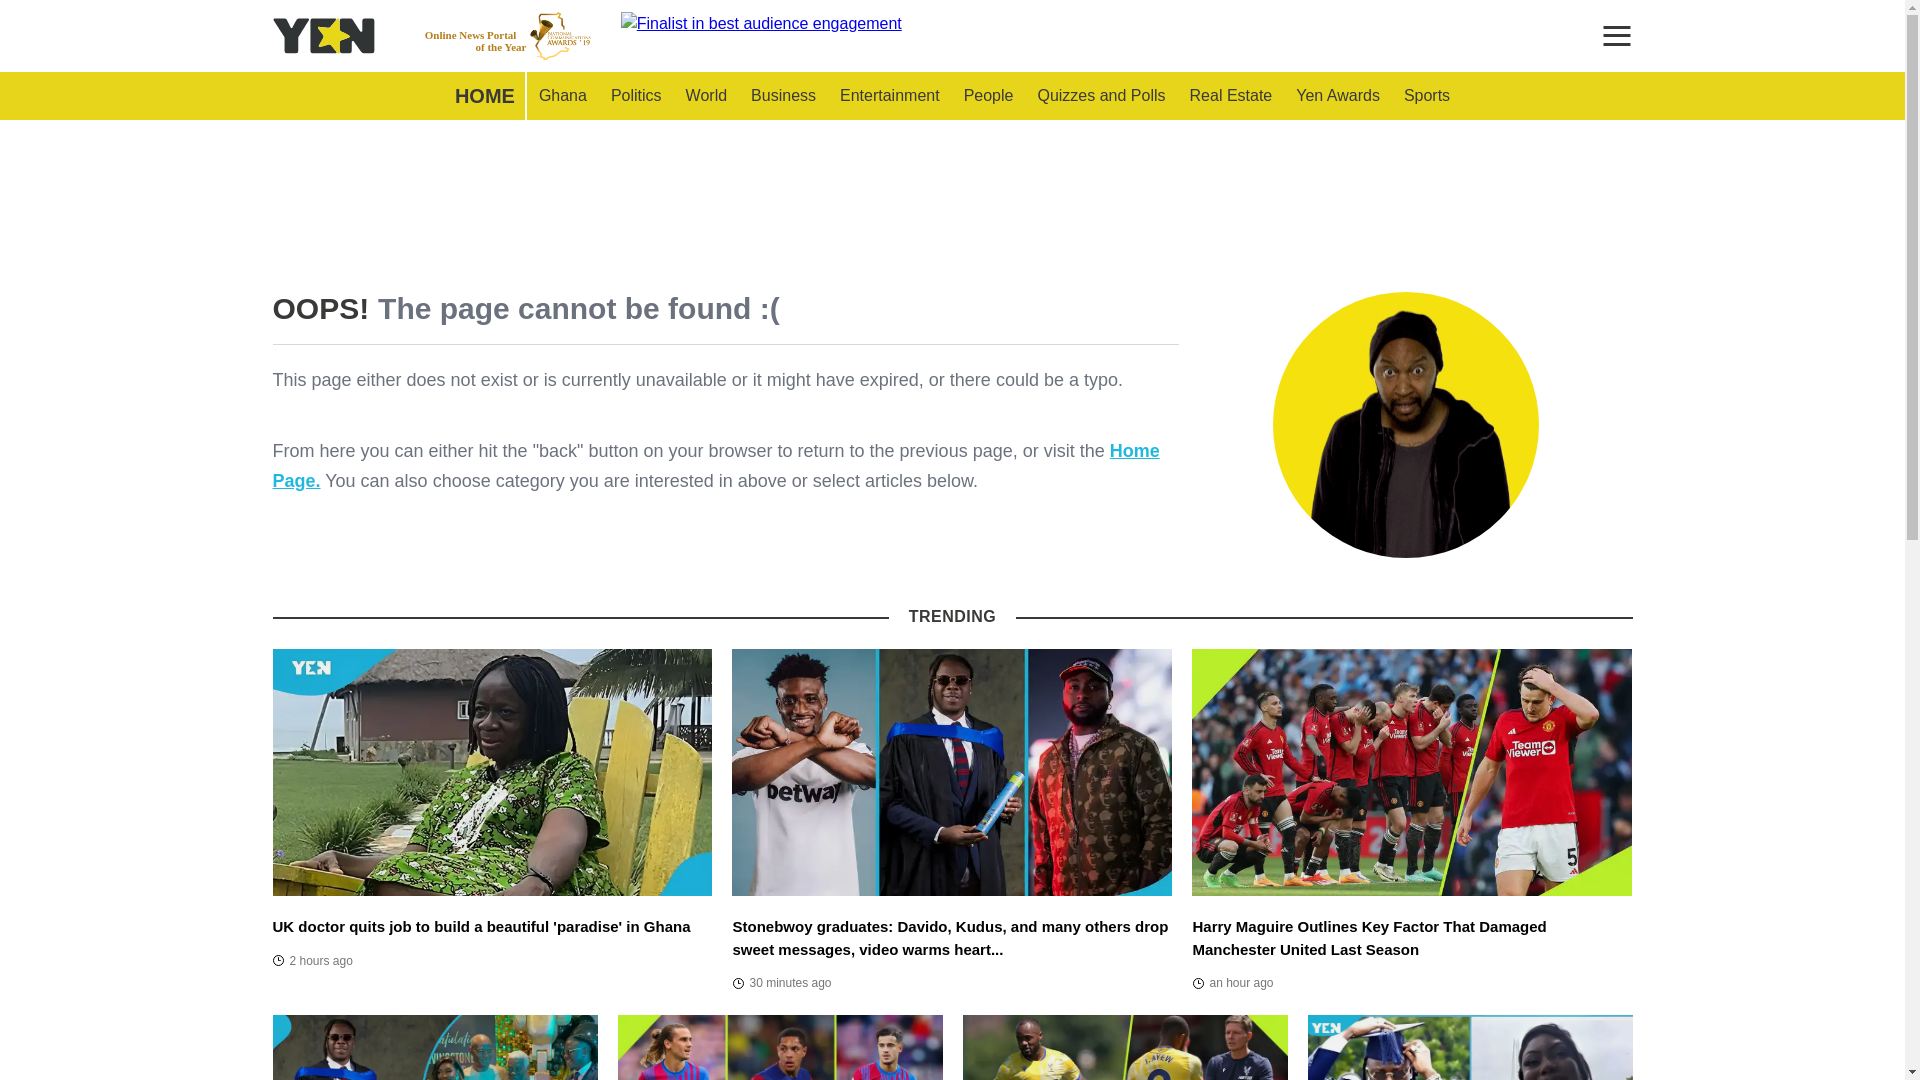  I want to click on People, so click(1231, 96).